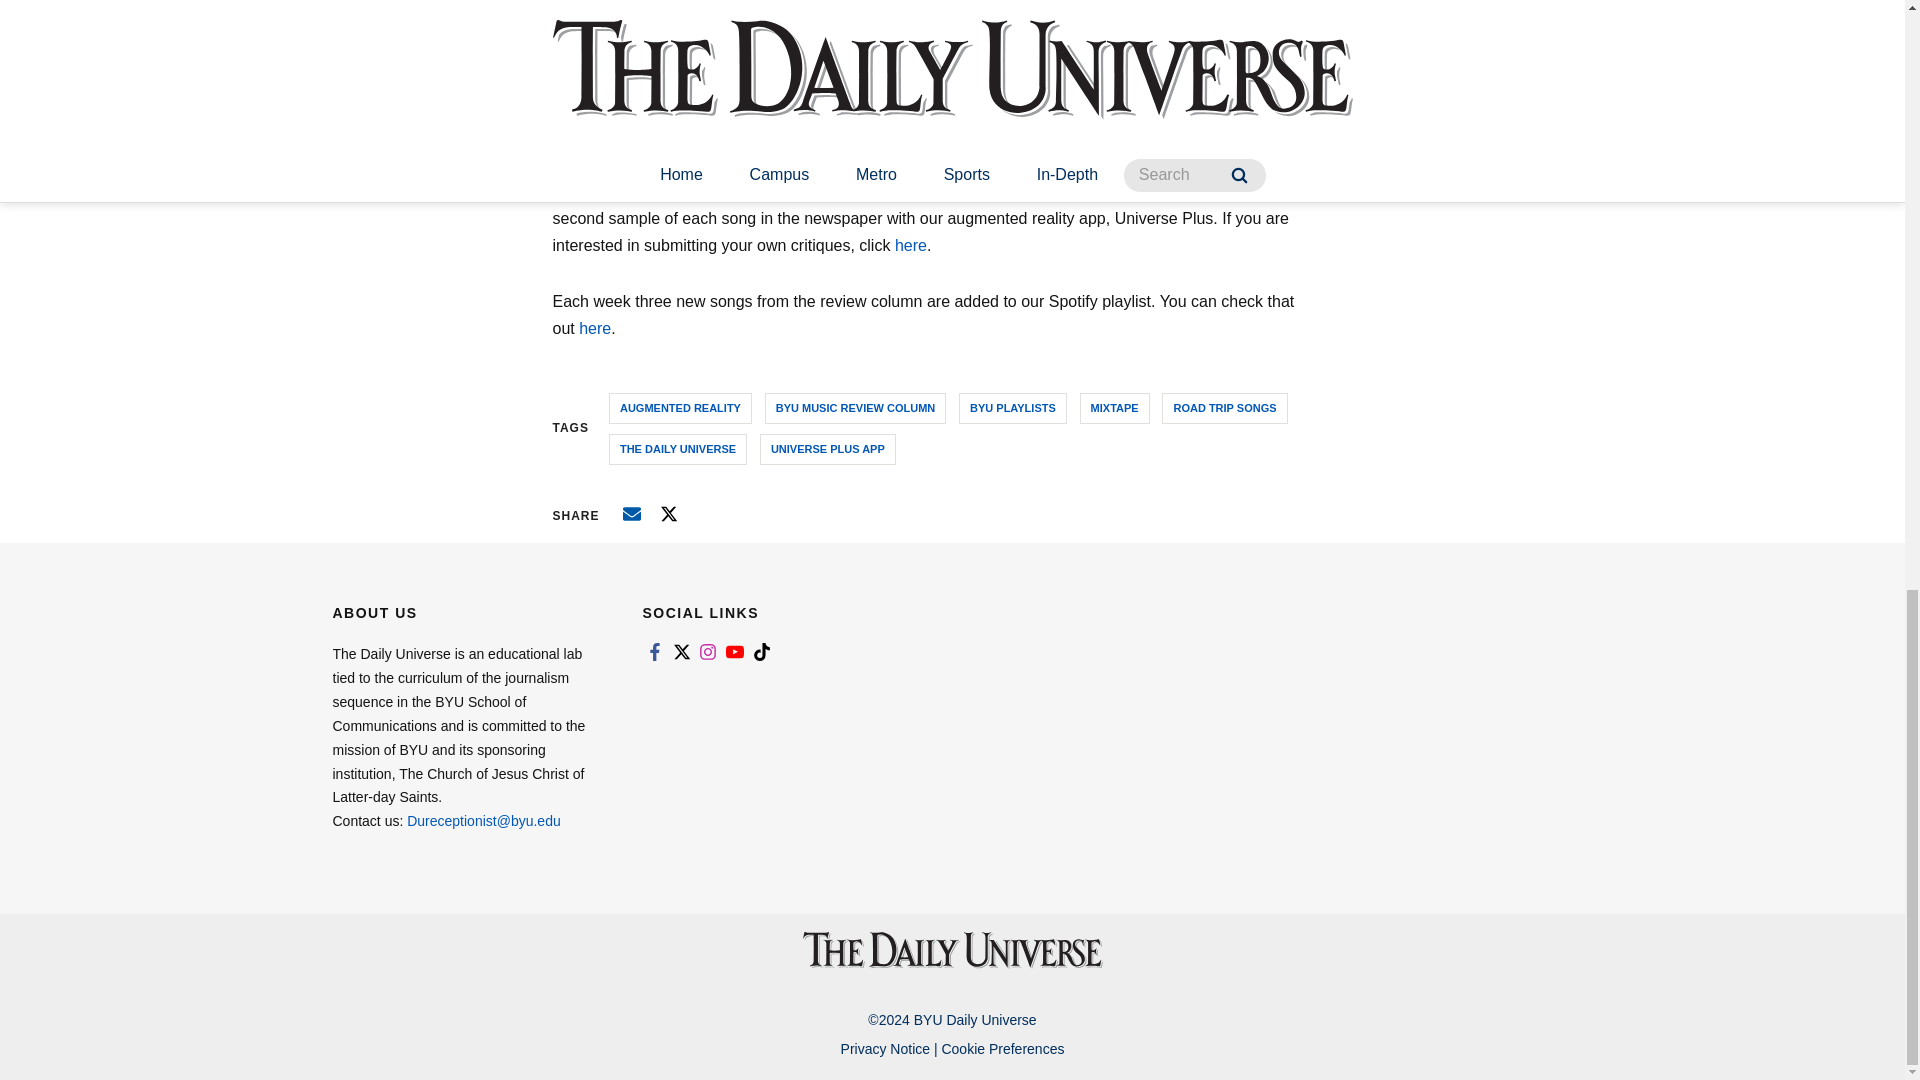  Describe the element at coordinates (910, 244) in the screenshot. I see `here` at that location.